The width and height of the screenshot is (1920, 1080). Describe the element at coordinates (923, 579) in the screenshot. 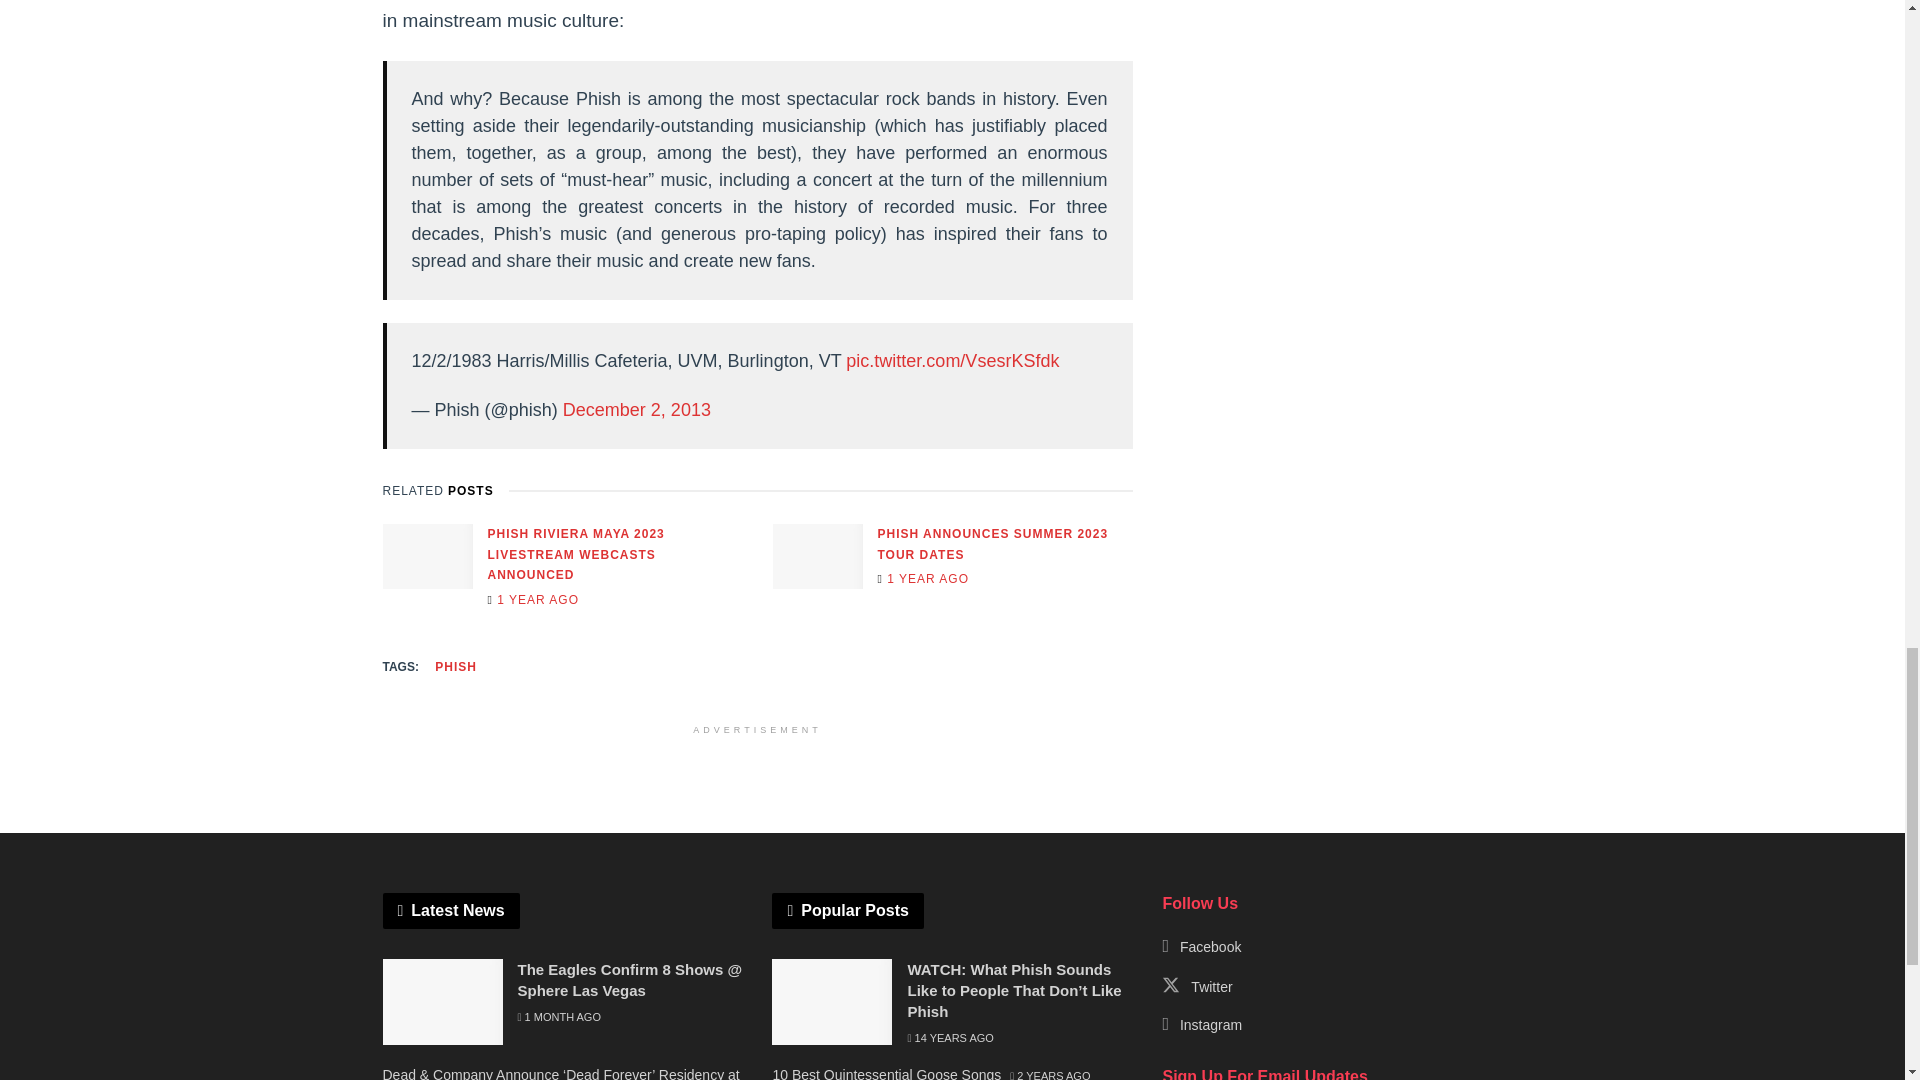

I see `1 YEAR AGO` at that location.